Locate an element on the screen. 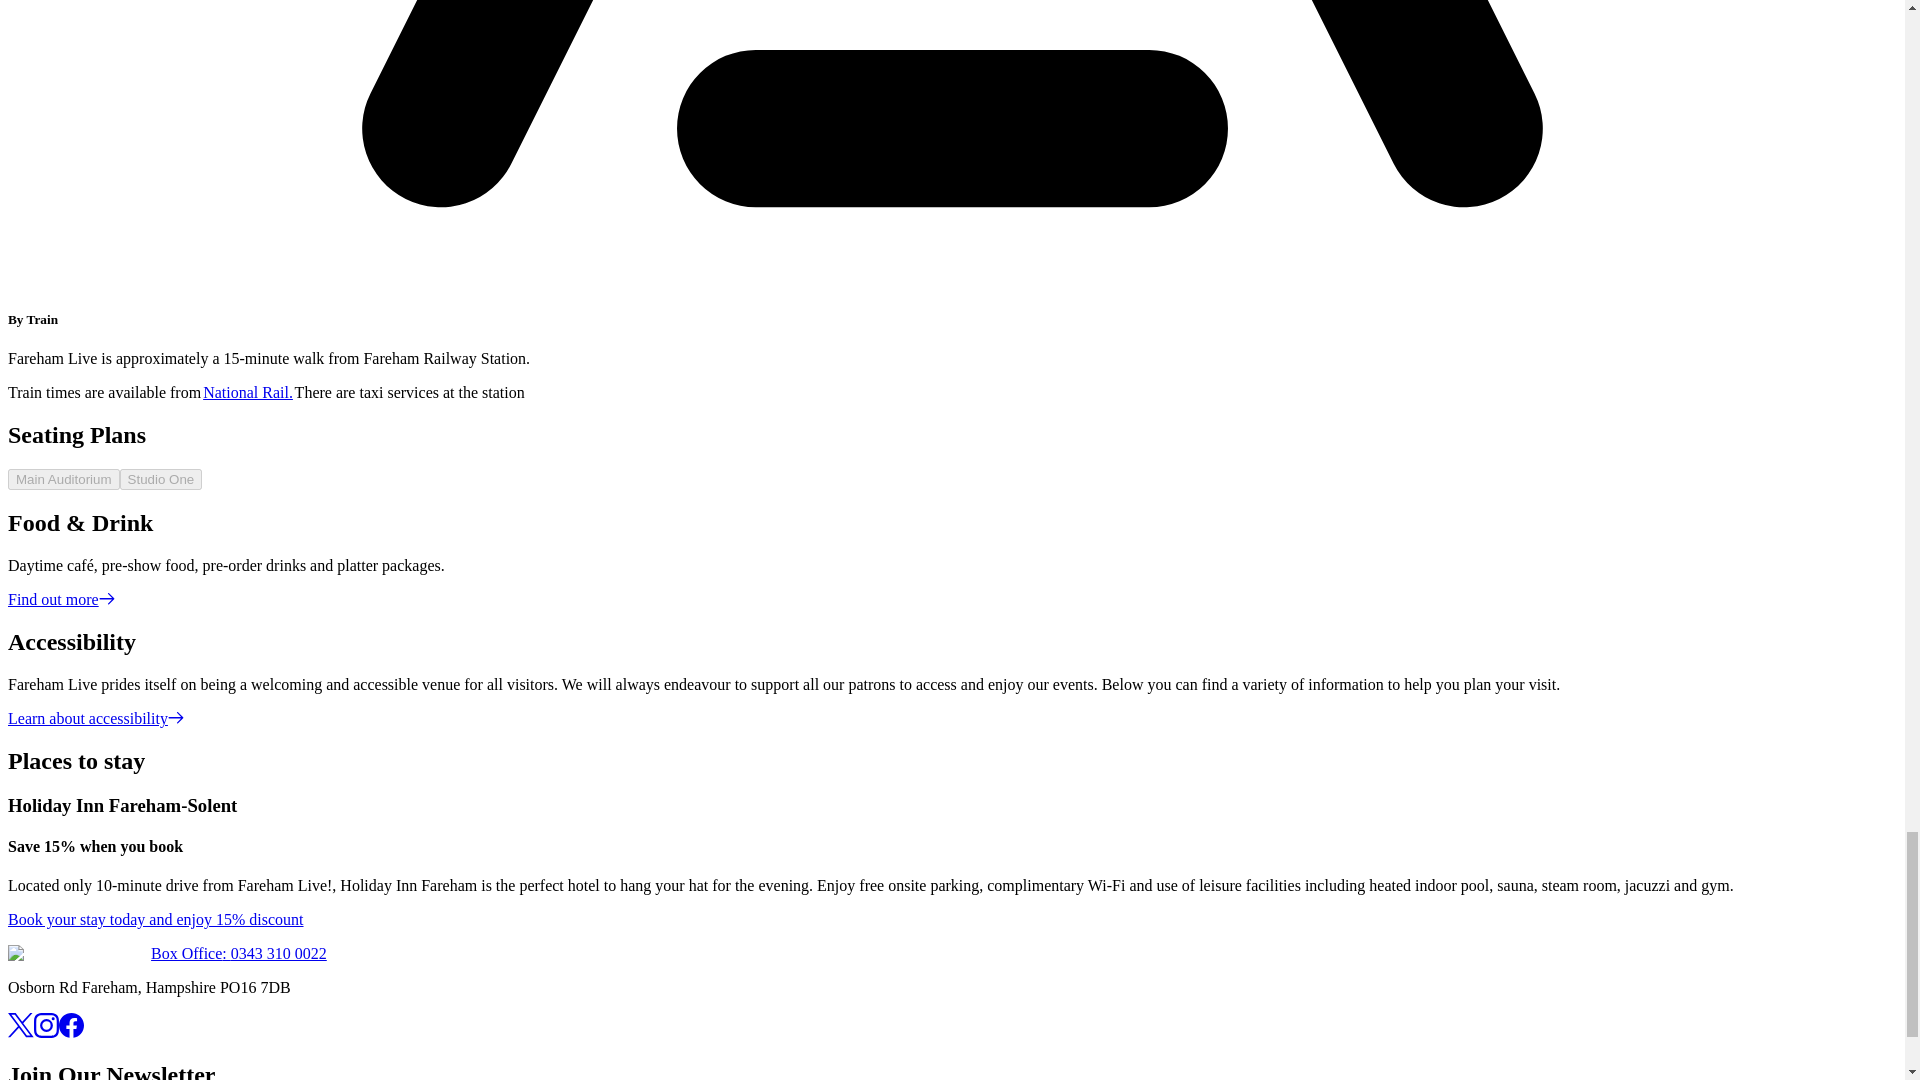 This screenshot has width=1920, height=1080. Learn about accessibility is located at coordinates (96, 718).